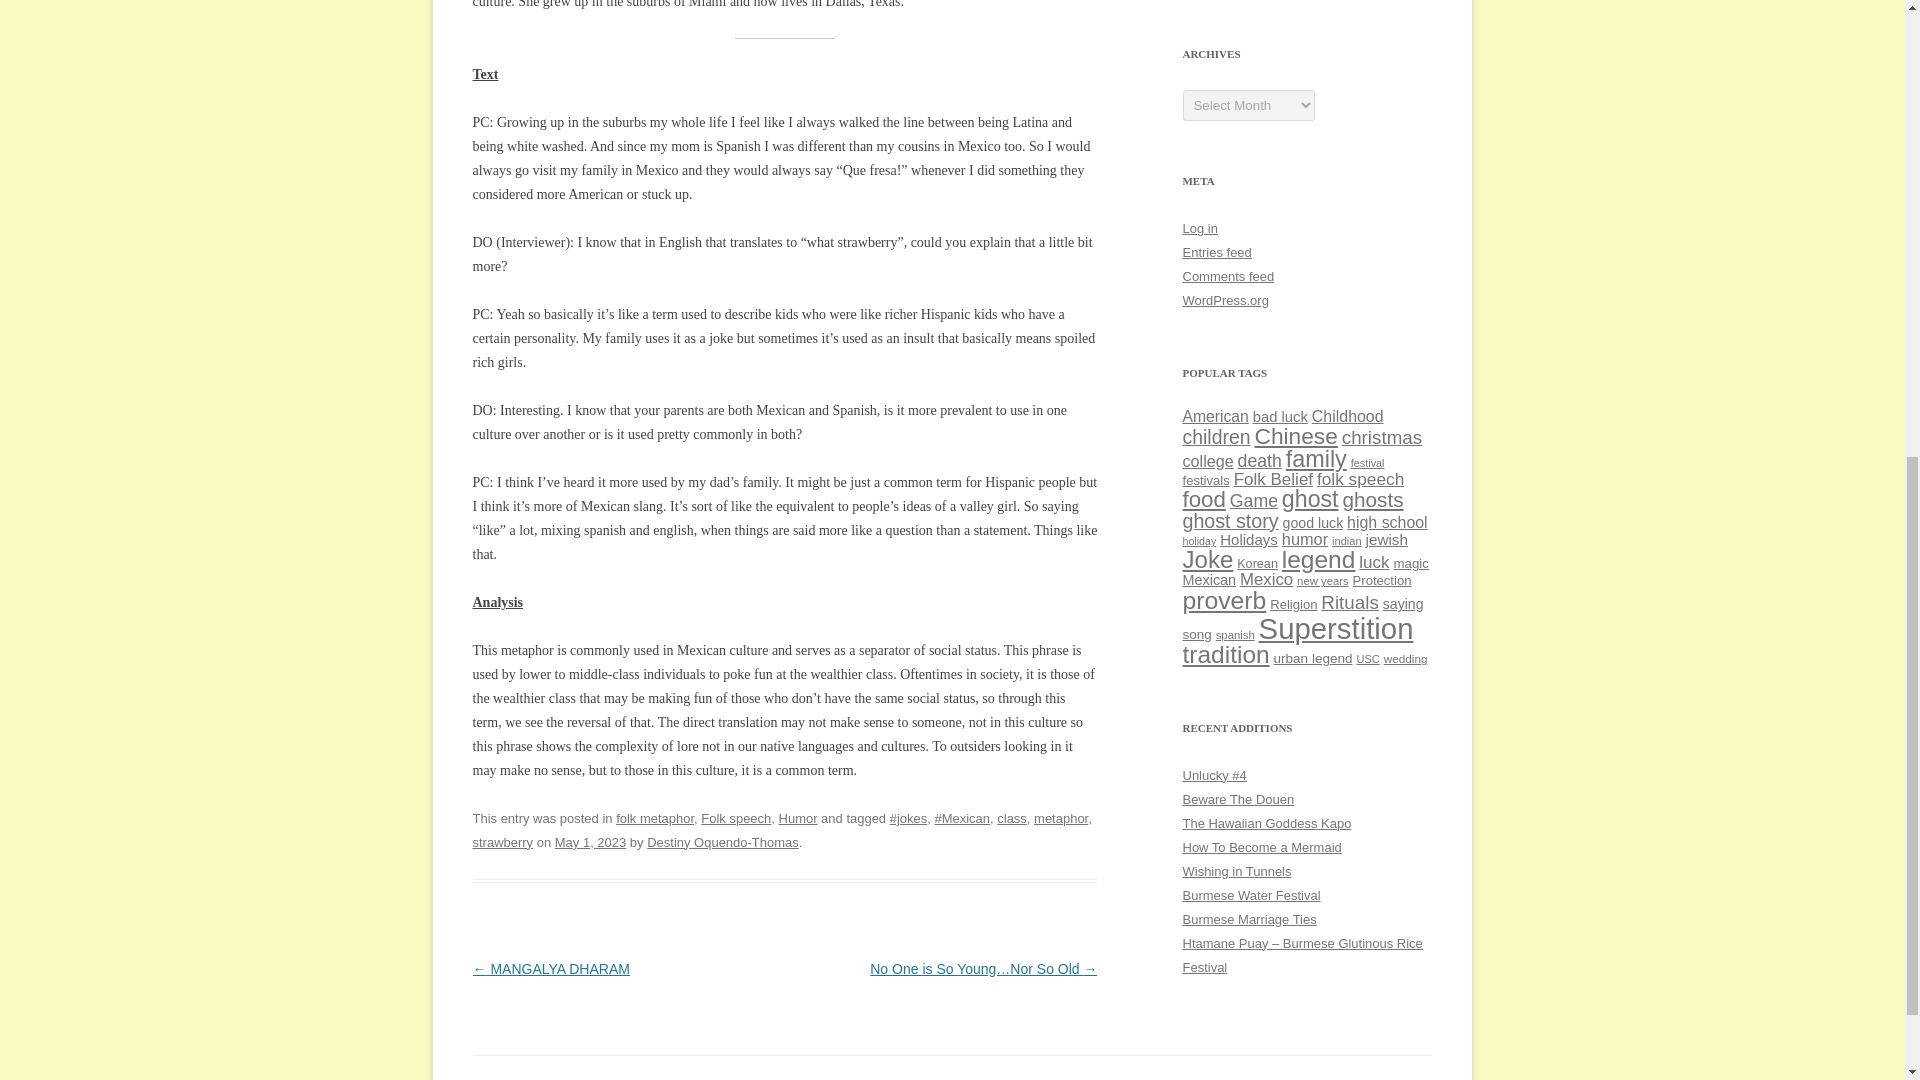  Describe the element at coordinates (1382, 437) in the screenshot. I see `christmas` at that location.